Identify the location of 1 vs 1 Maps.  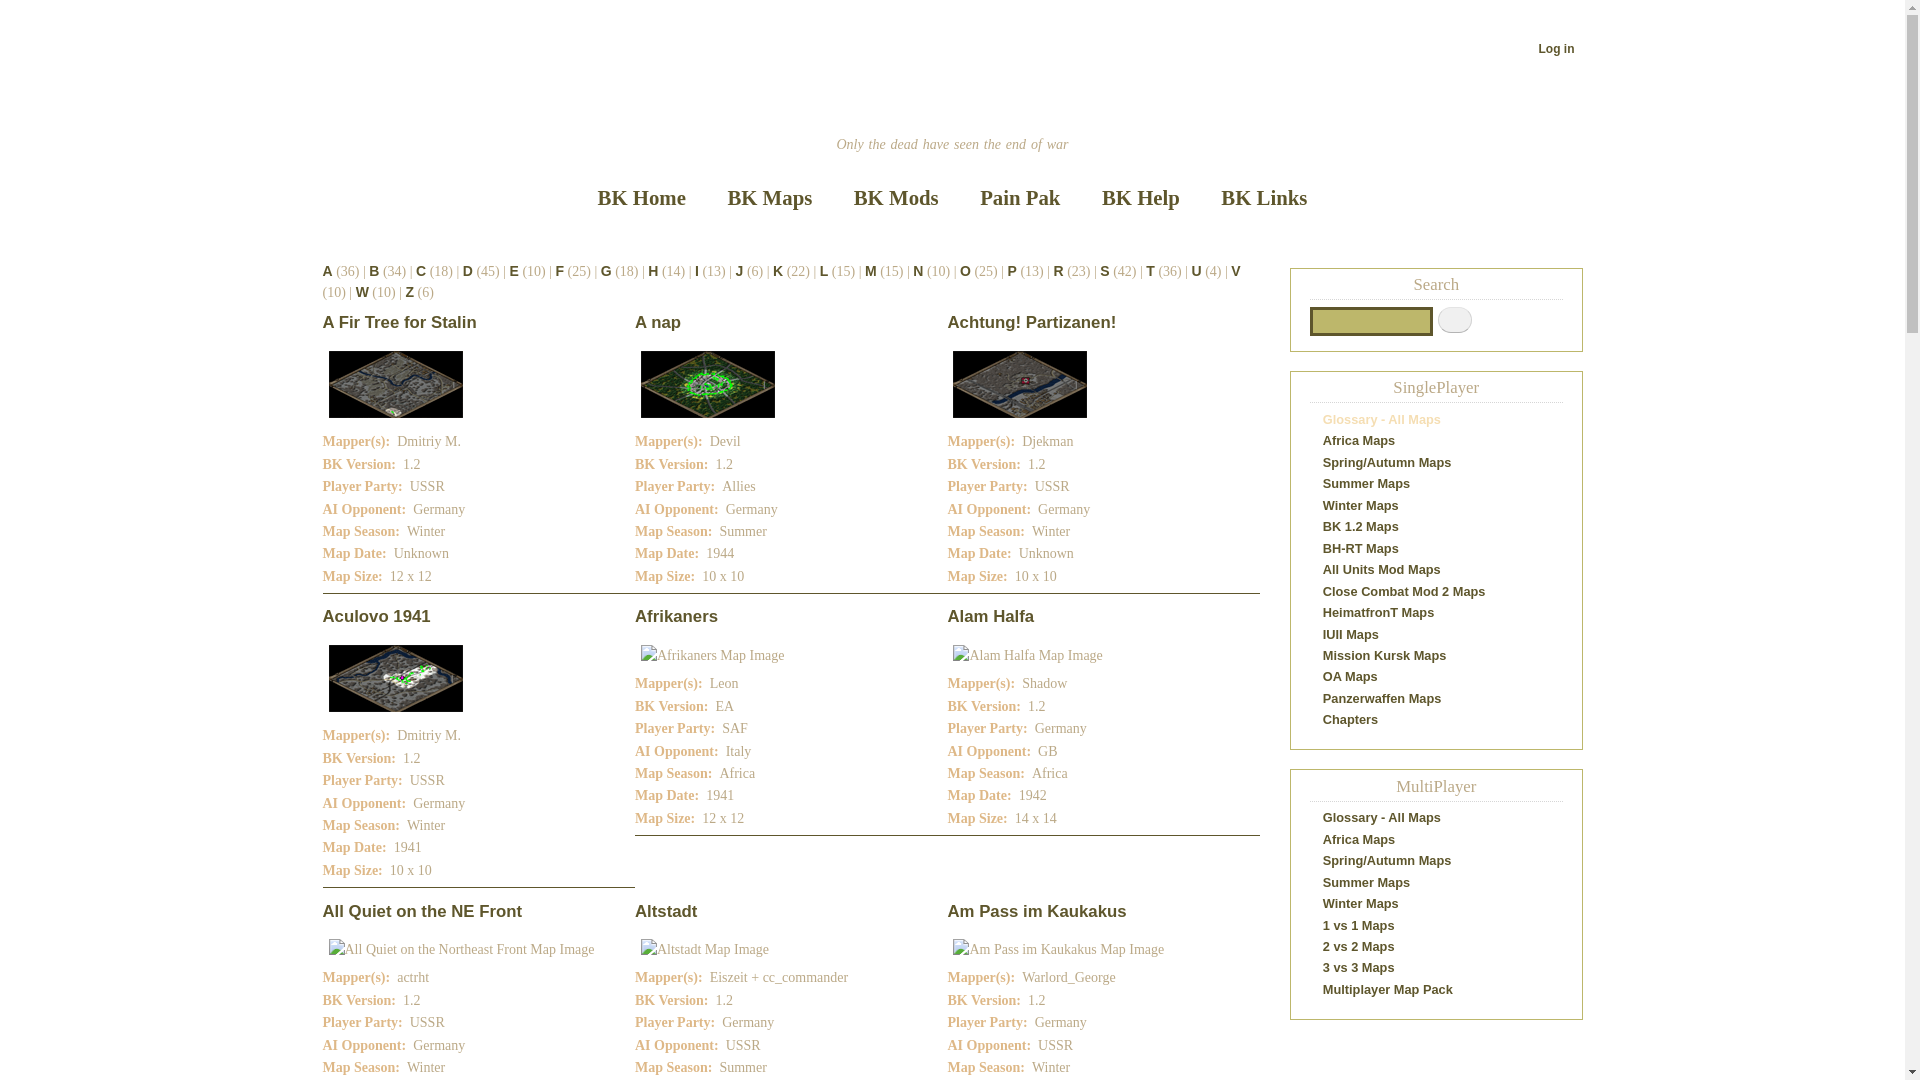
(1359, 926).